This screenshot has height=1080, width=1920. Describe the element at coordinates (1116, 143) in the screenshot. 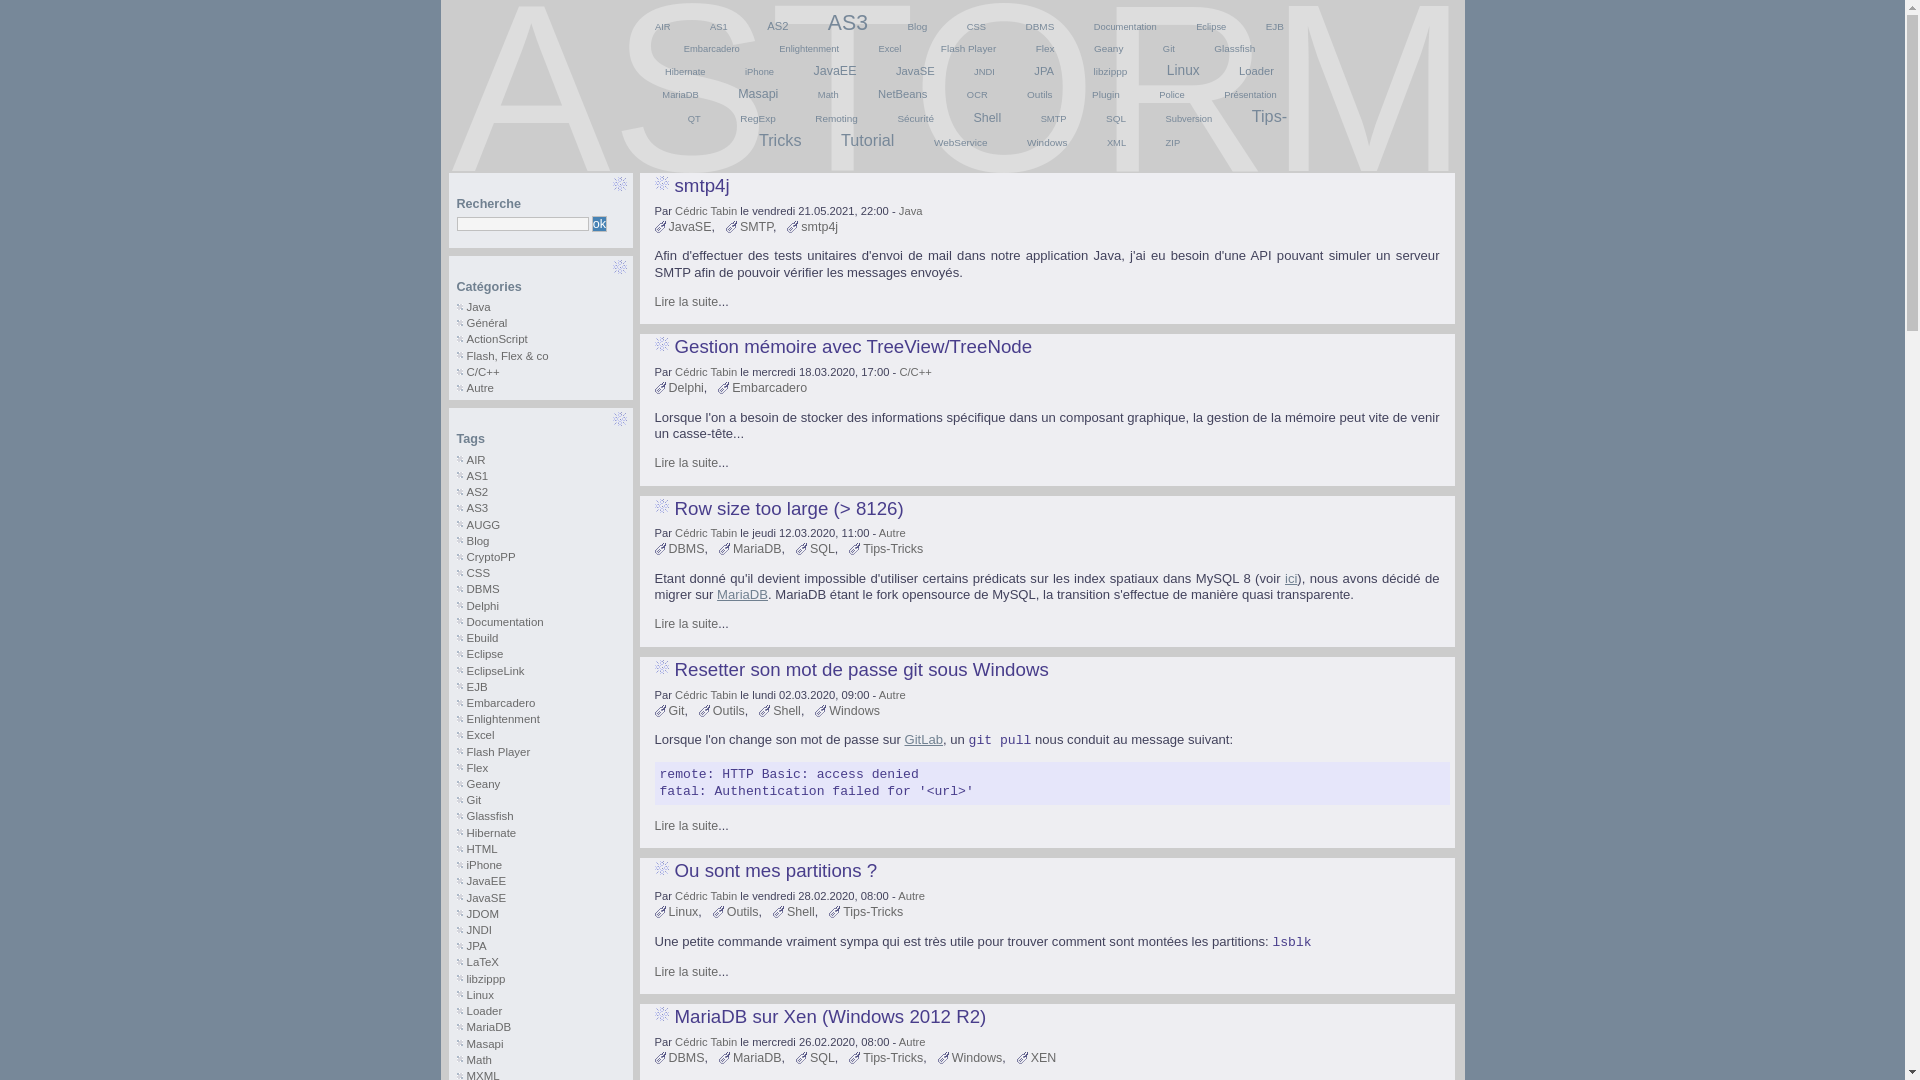

I see `XML` at that location.